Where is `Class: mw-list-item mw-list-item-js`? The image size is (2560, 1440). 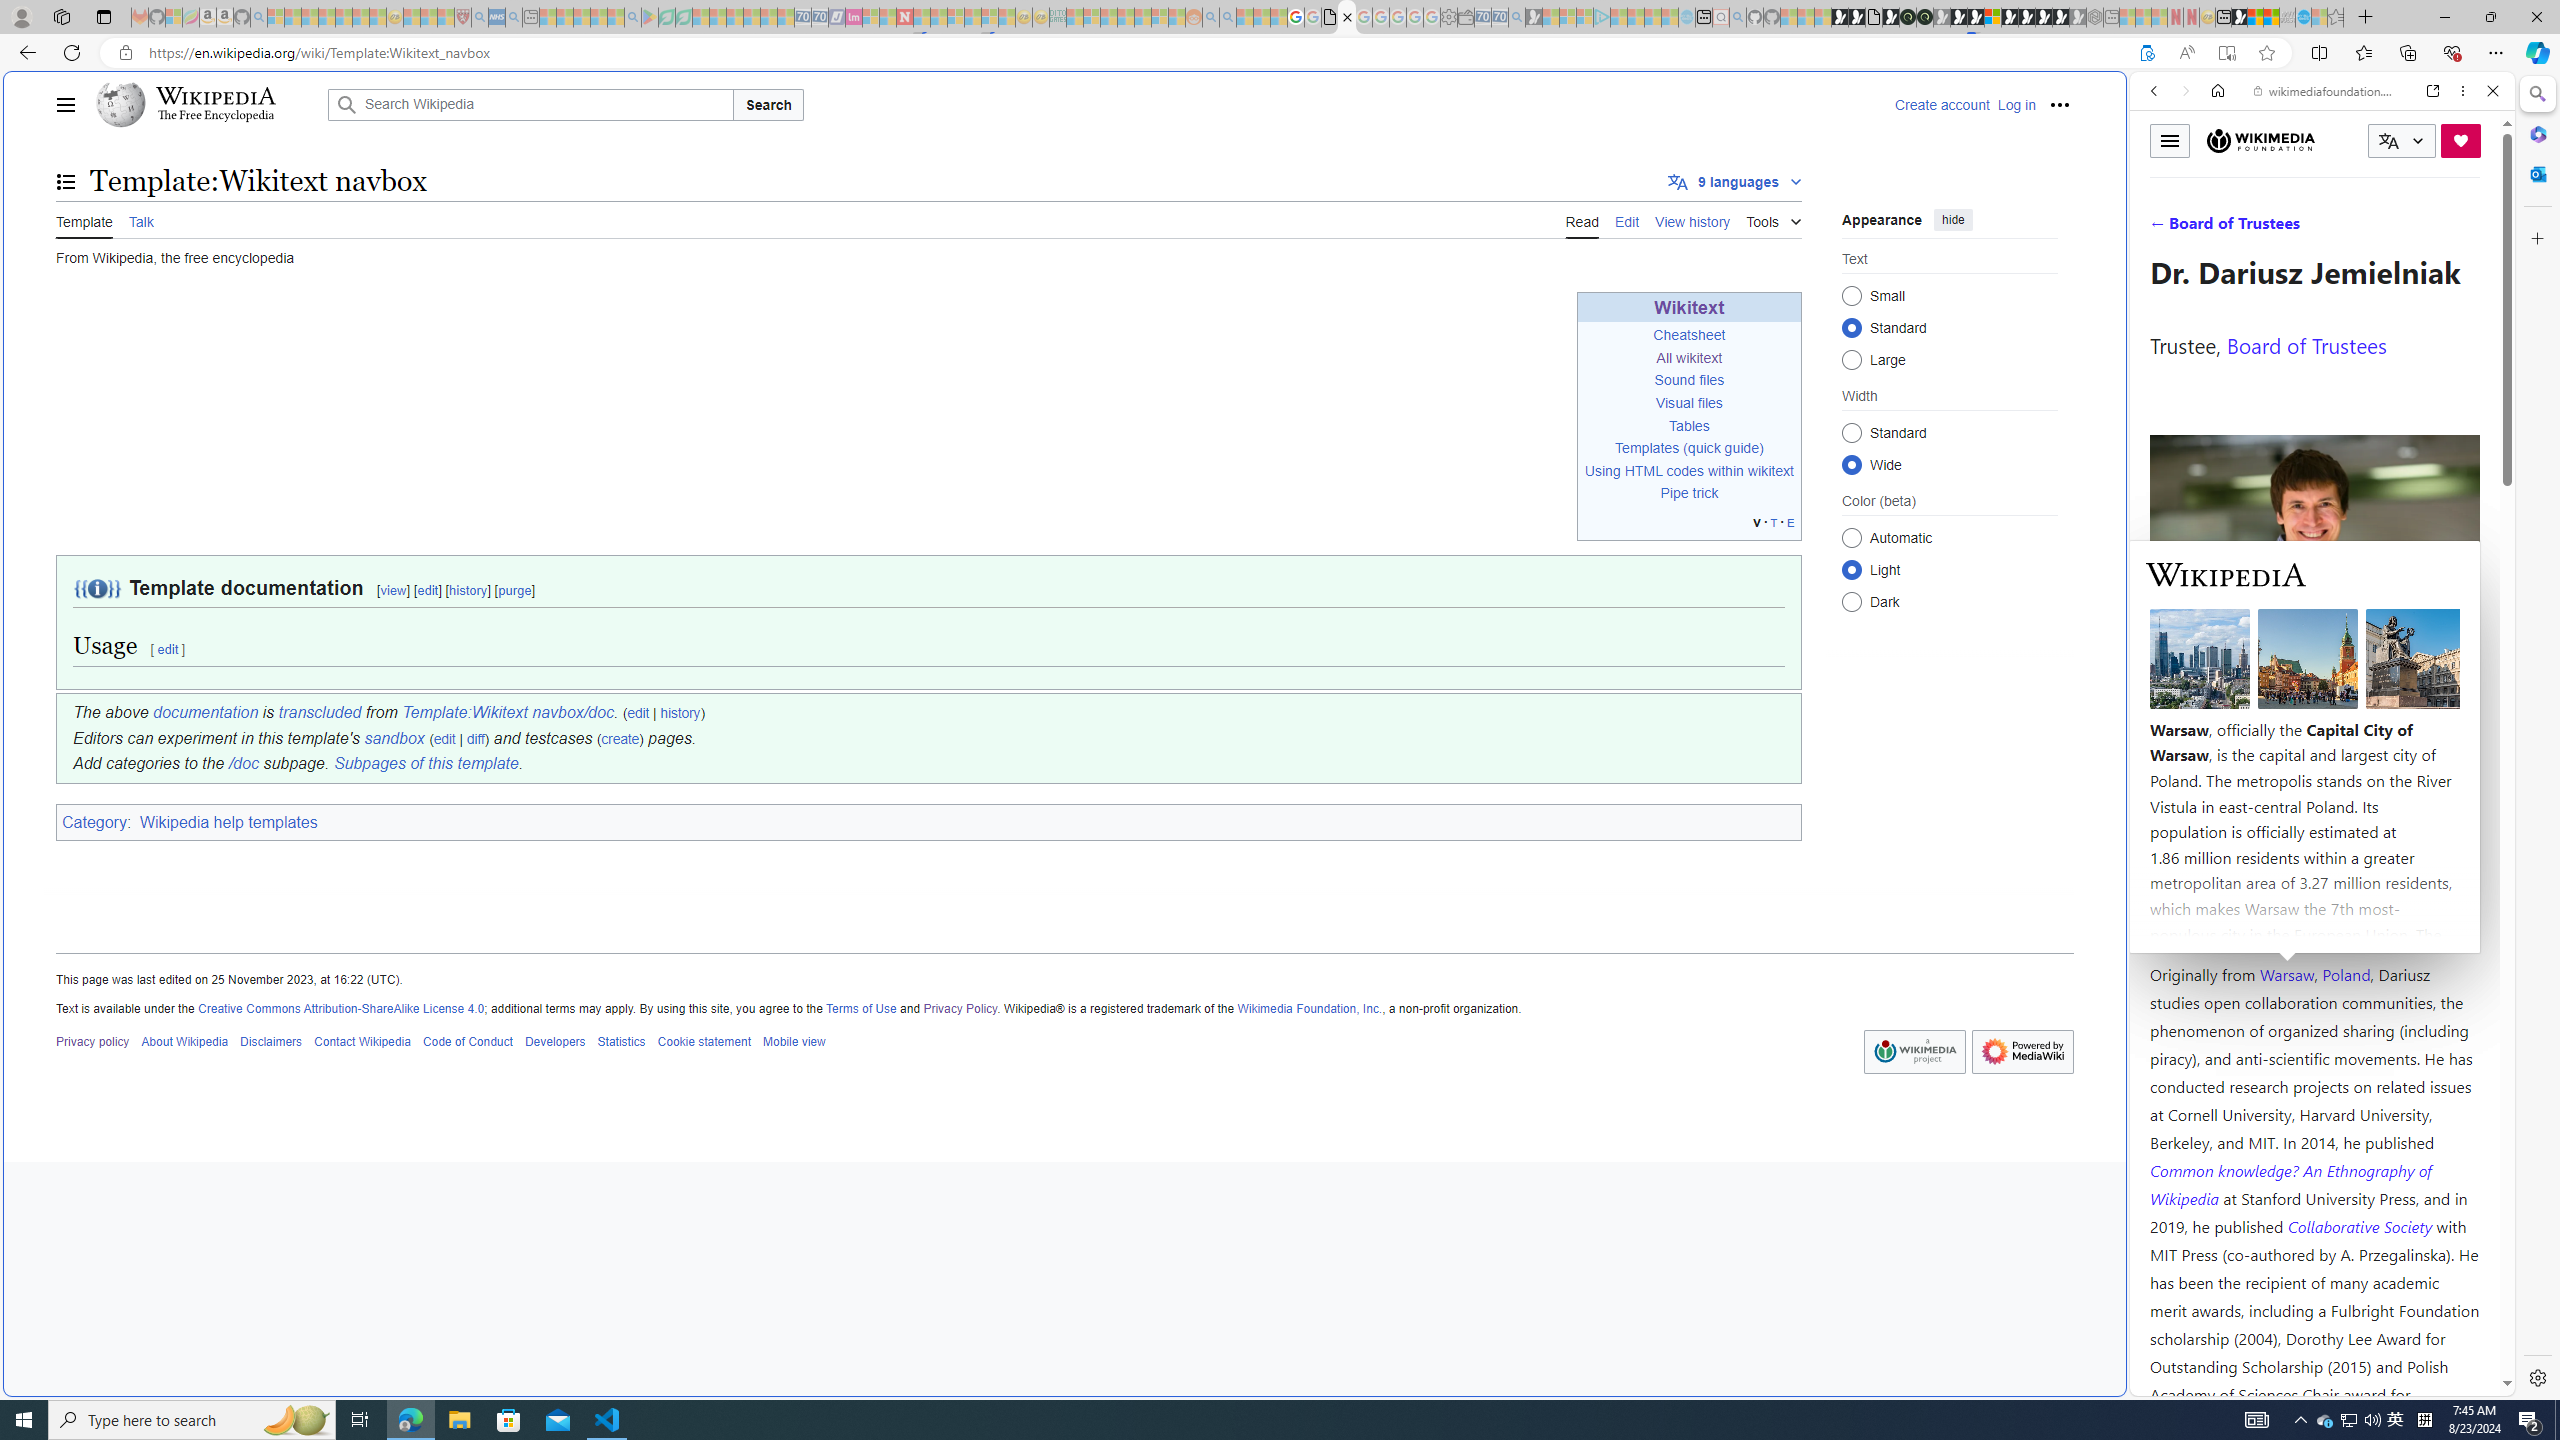
Class: mw-list-item mw-list-item-js is located at coordinates (1950, 569).